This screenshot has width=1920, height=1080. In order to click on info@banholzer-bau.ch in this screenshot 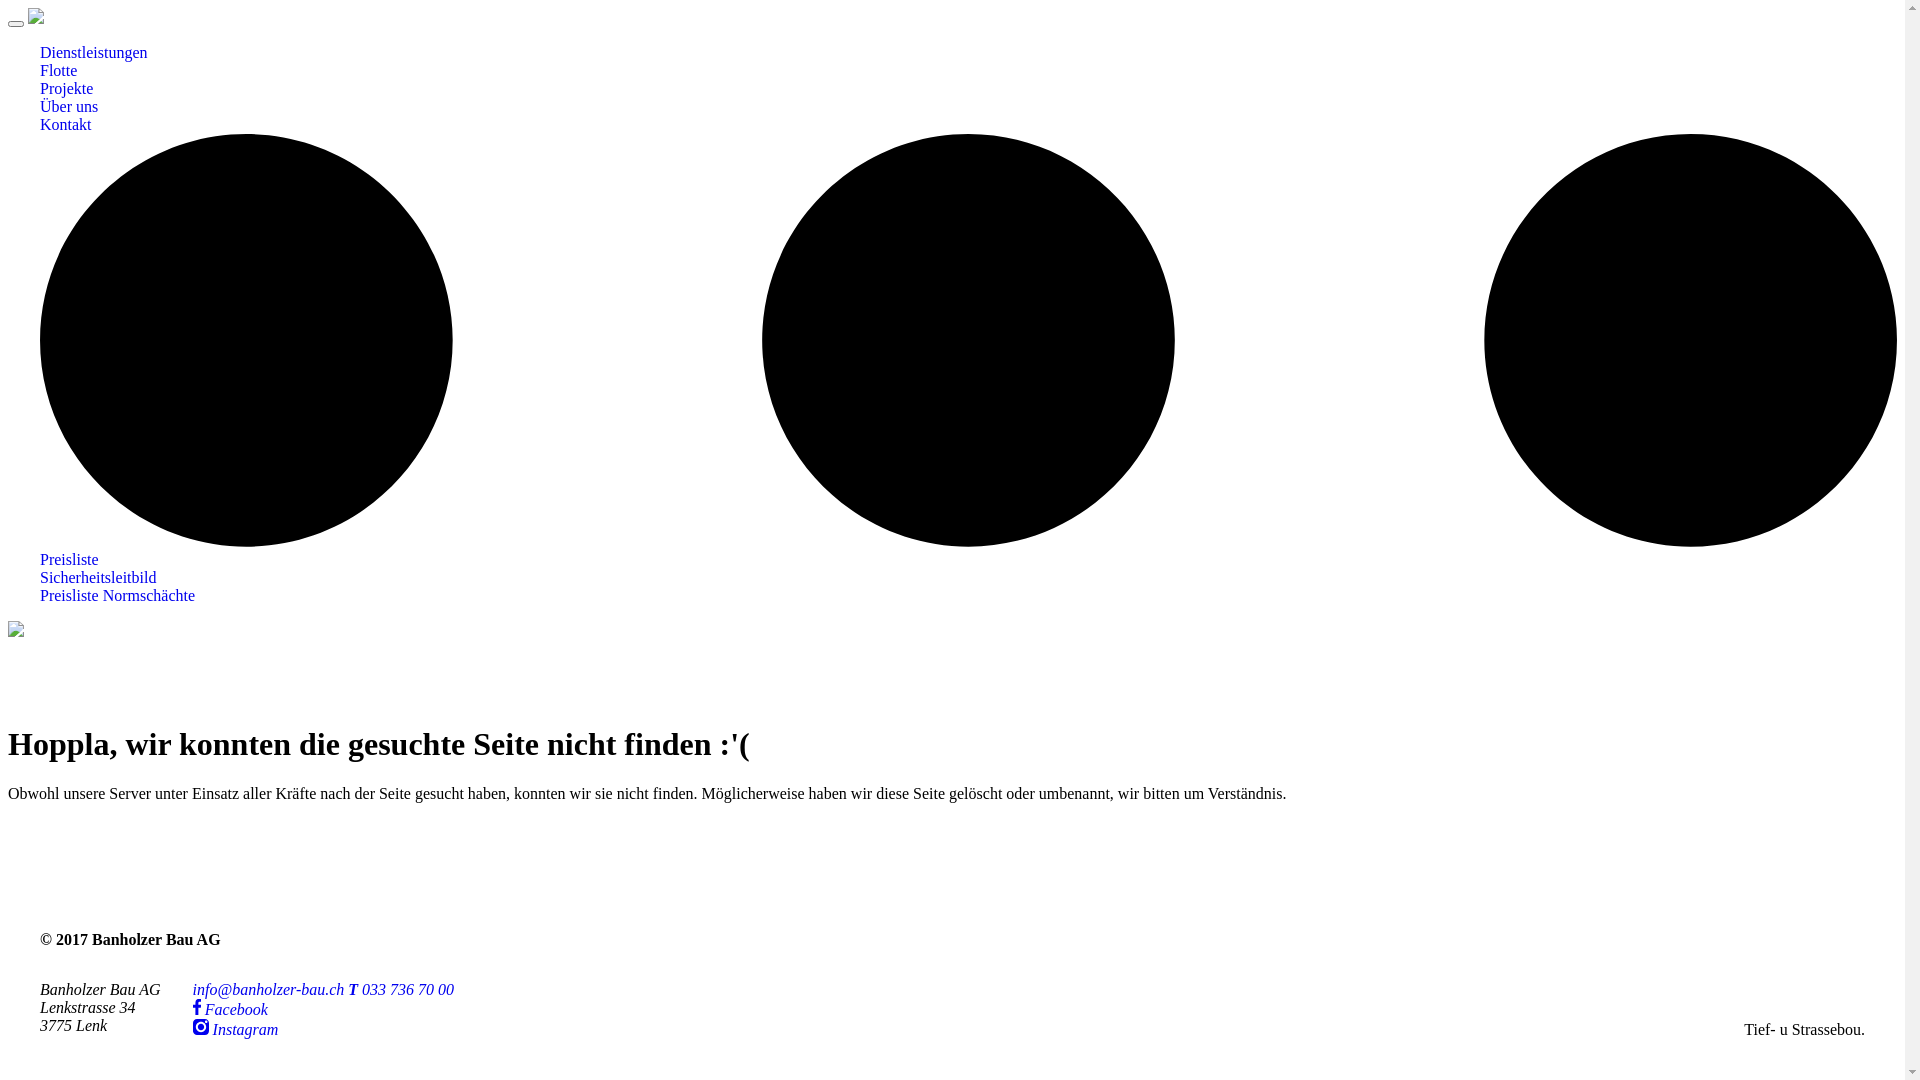, I will do `click(269, 990)`.